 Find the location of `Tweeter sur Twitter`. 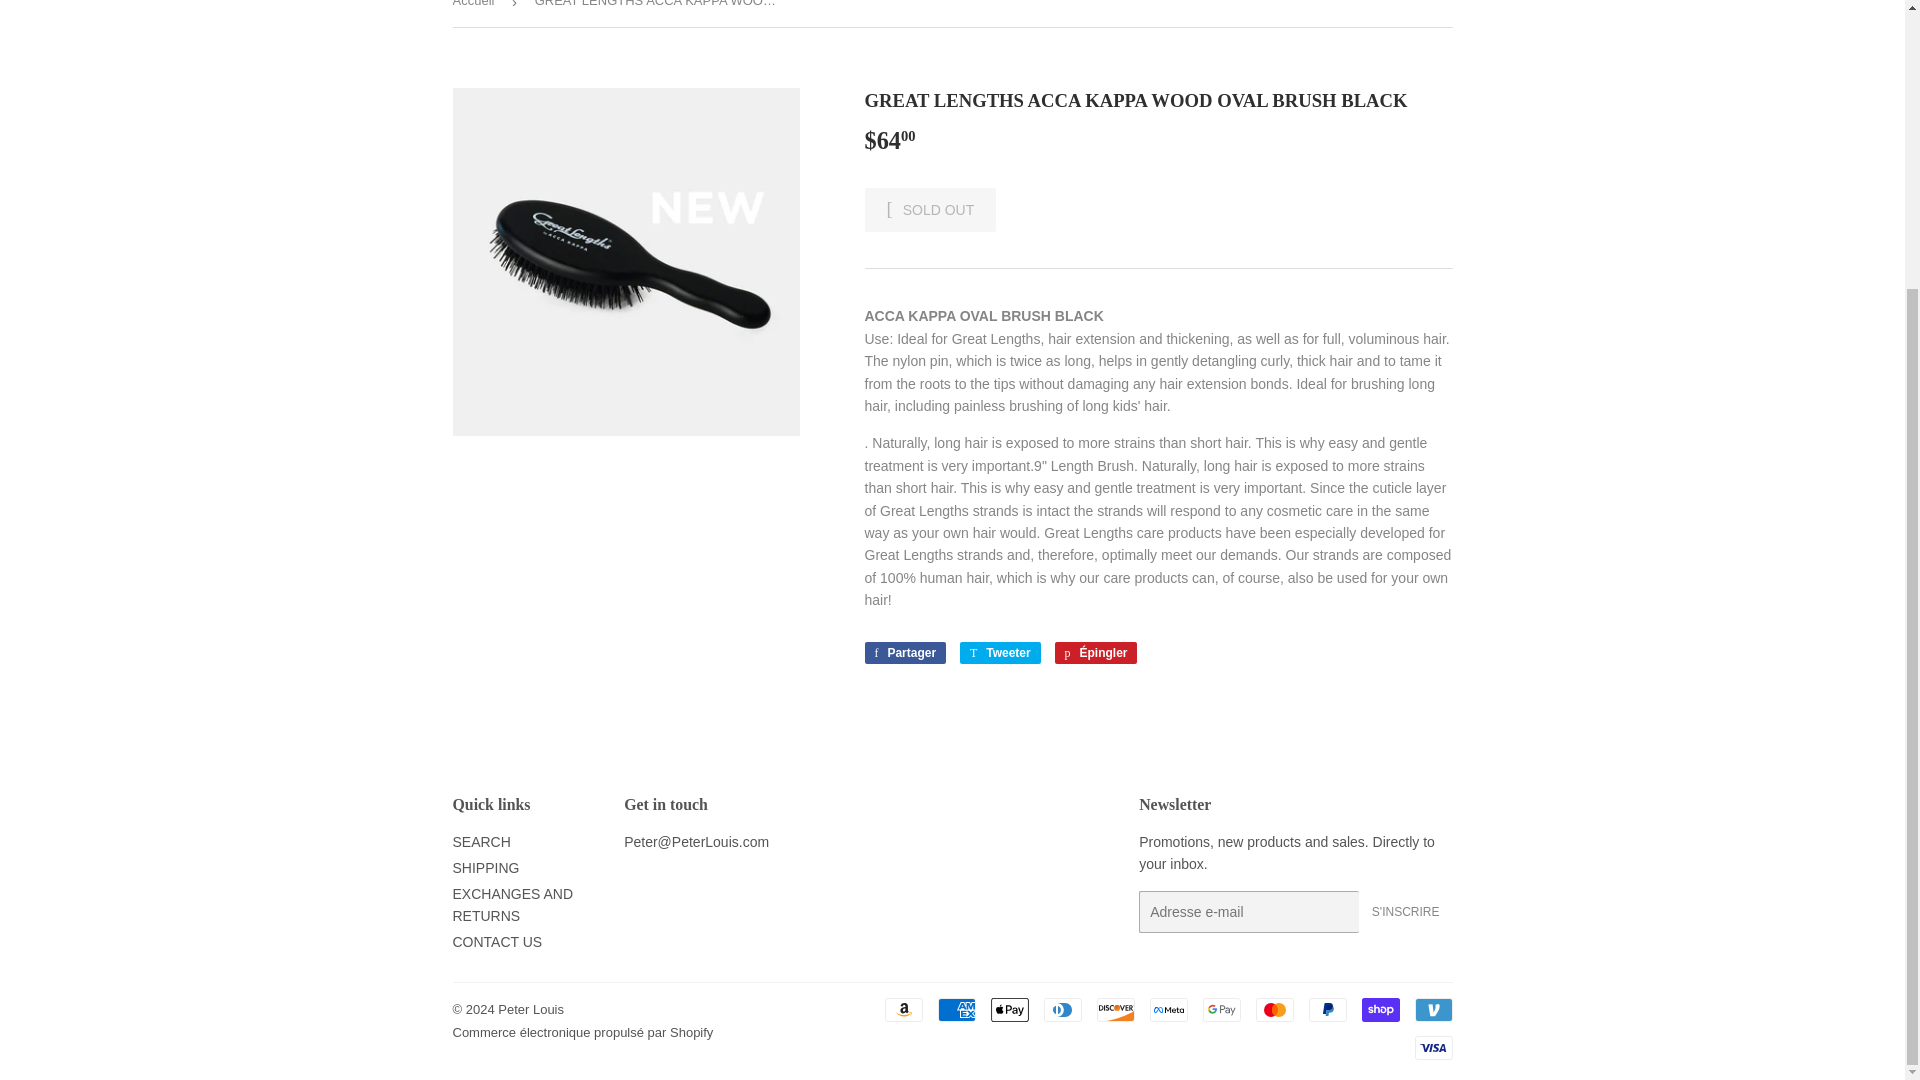

Tweeter sur Twitter is located at coordinates (1000, 652).